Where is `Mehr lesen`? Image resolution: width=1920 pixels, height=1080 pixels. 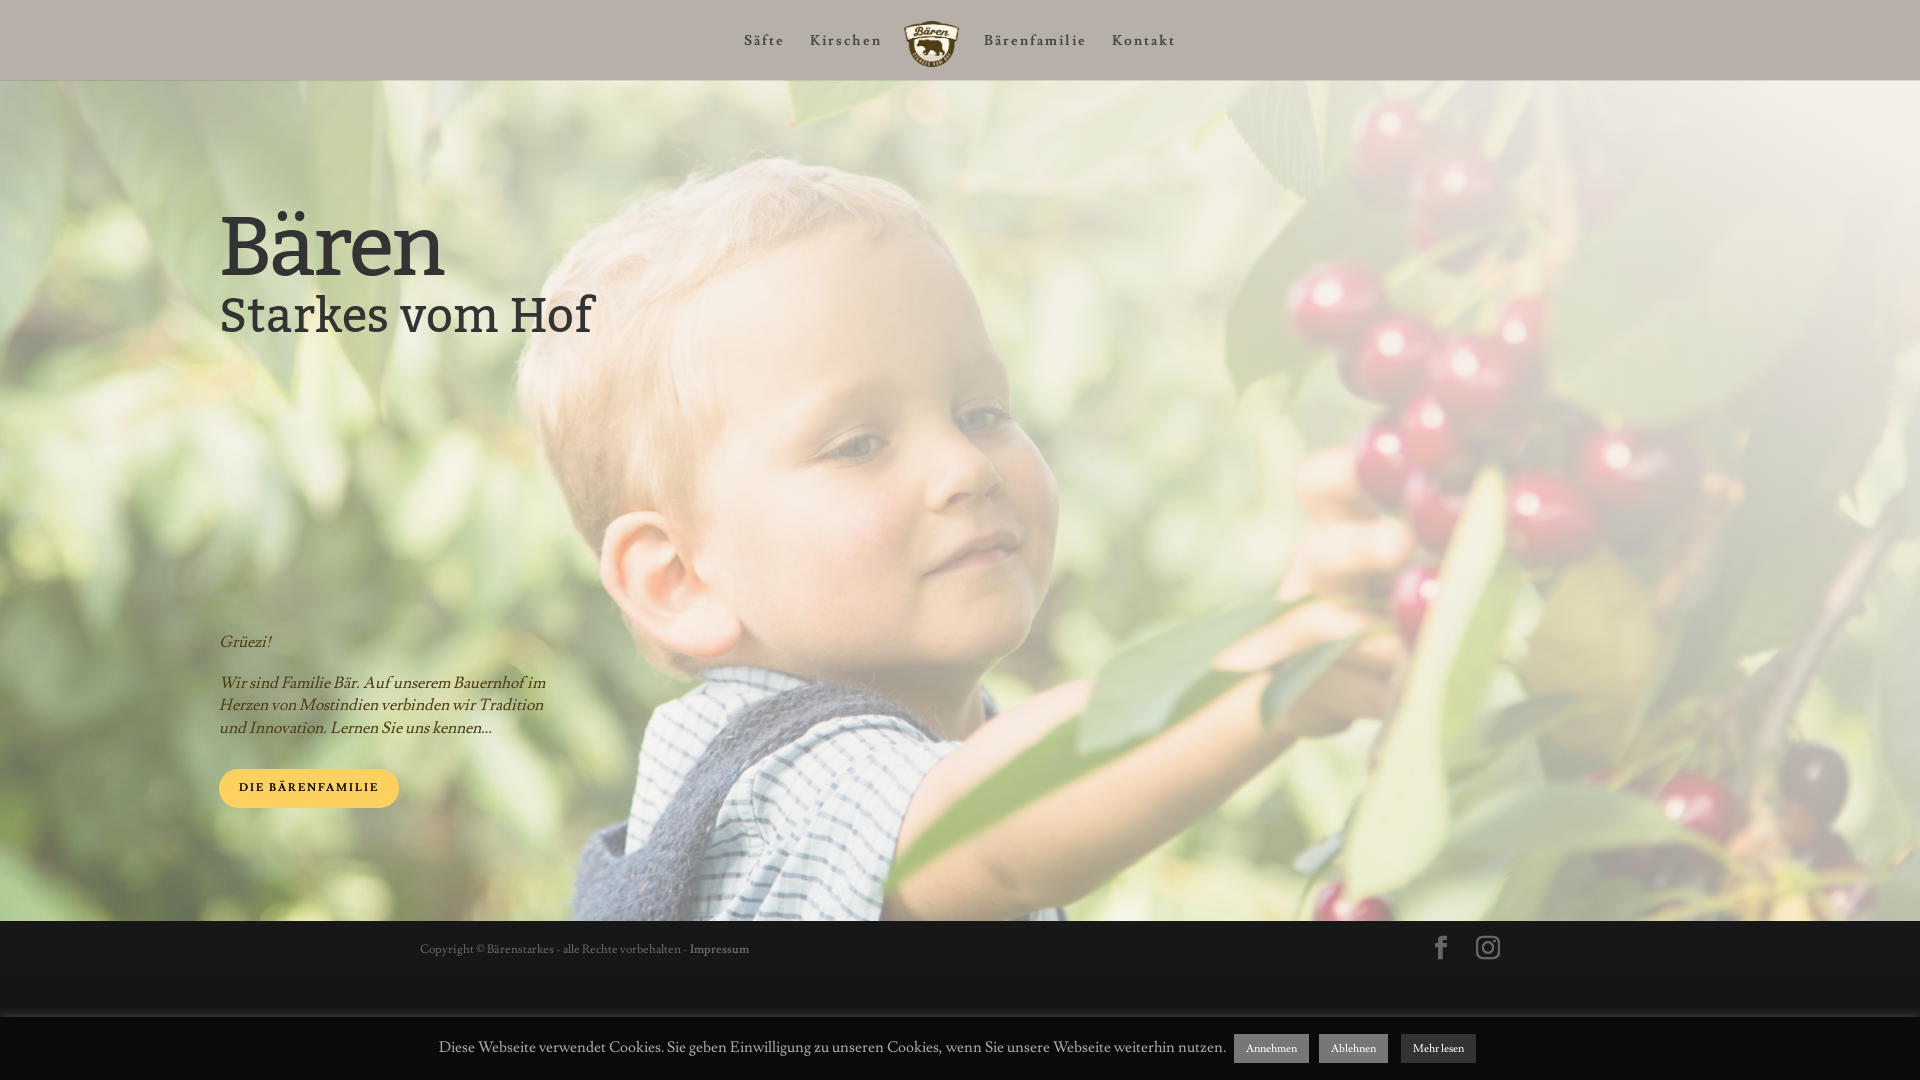
Mehr lesen is located at coordinates (1438, 1048).